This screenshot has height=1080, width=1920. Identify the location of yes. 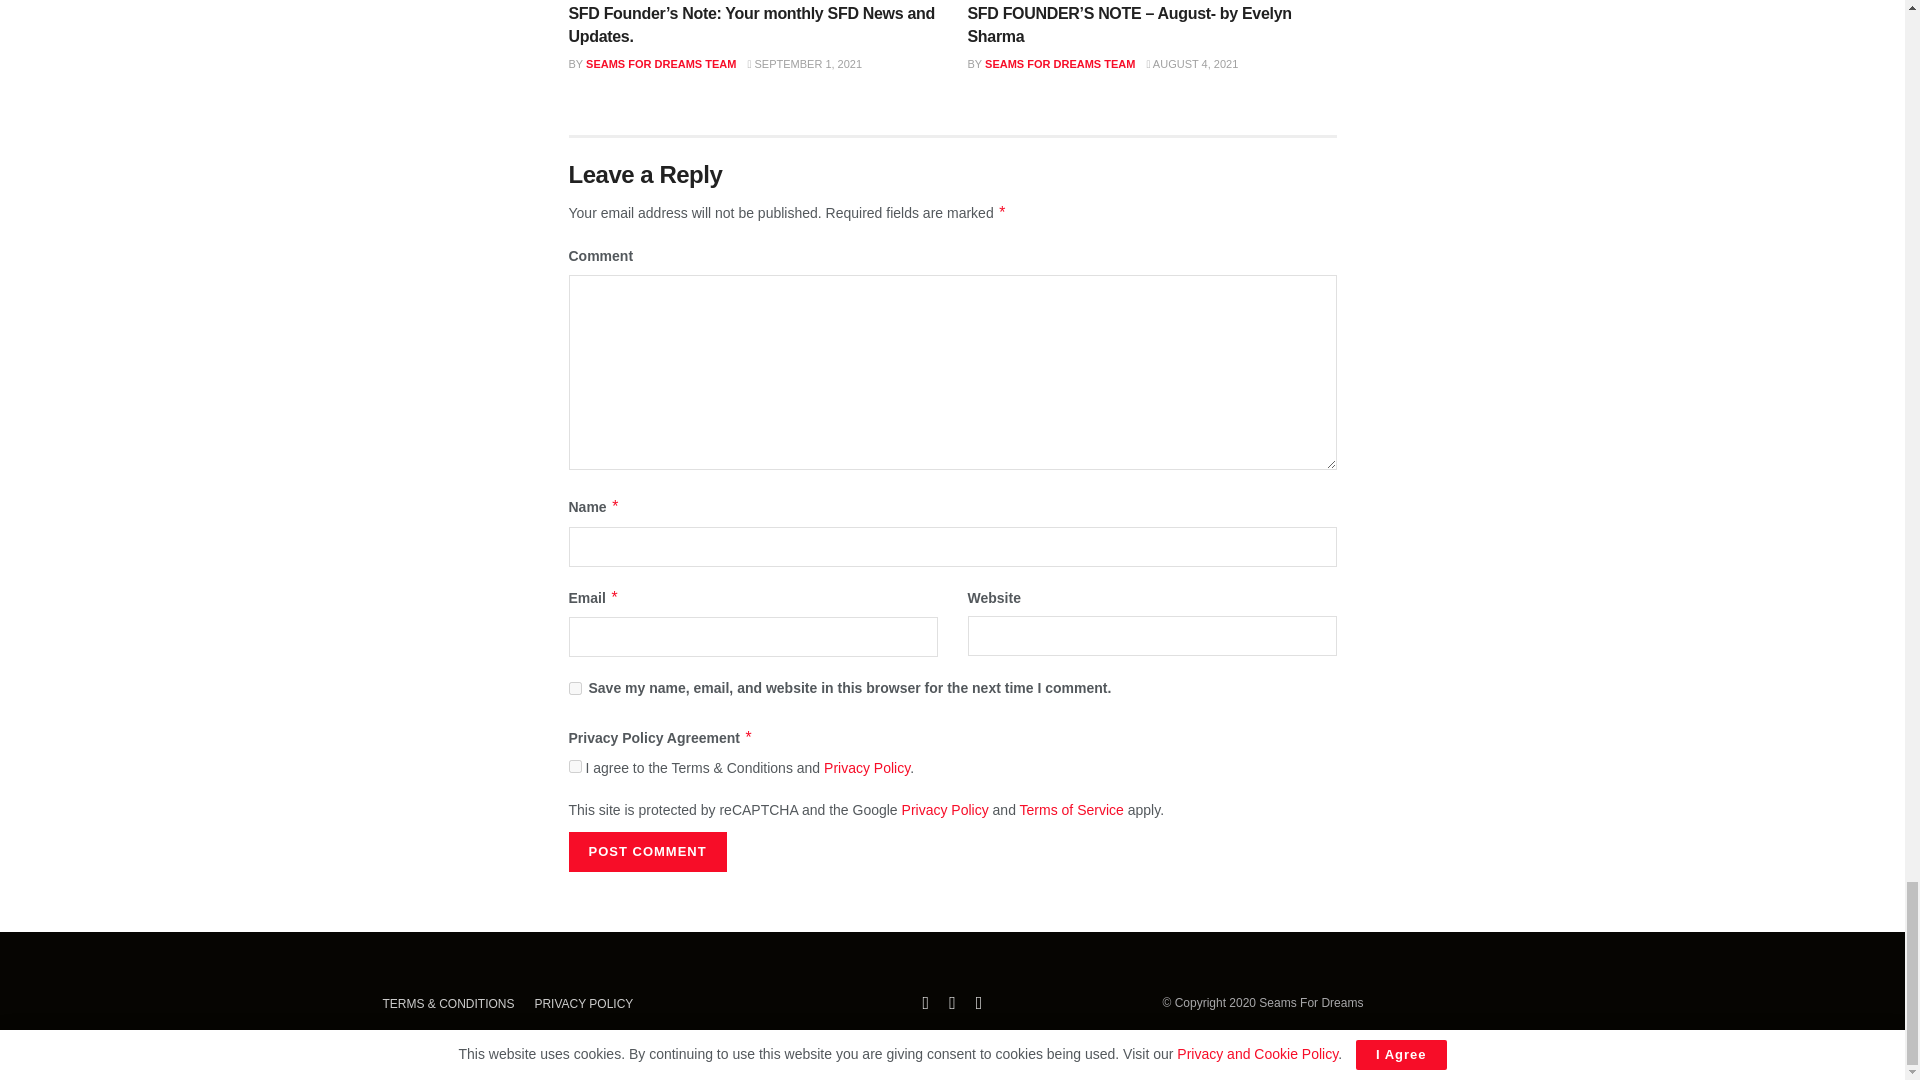
(574, 688).